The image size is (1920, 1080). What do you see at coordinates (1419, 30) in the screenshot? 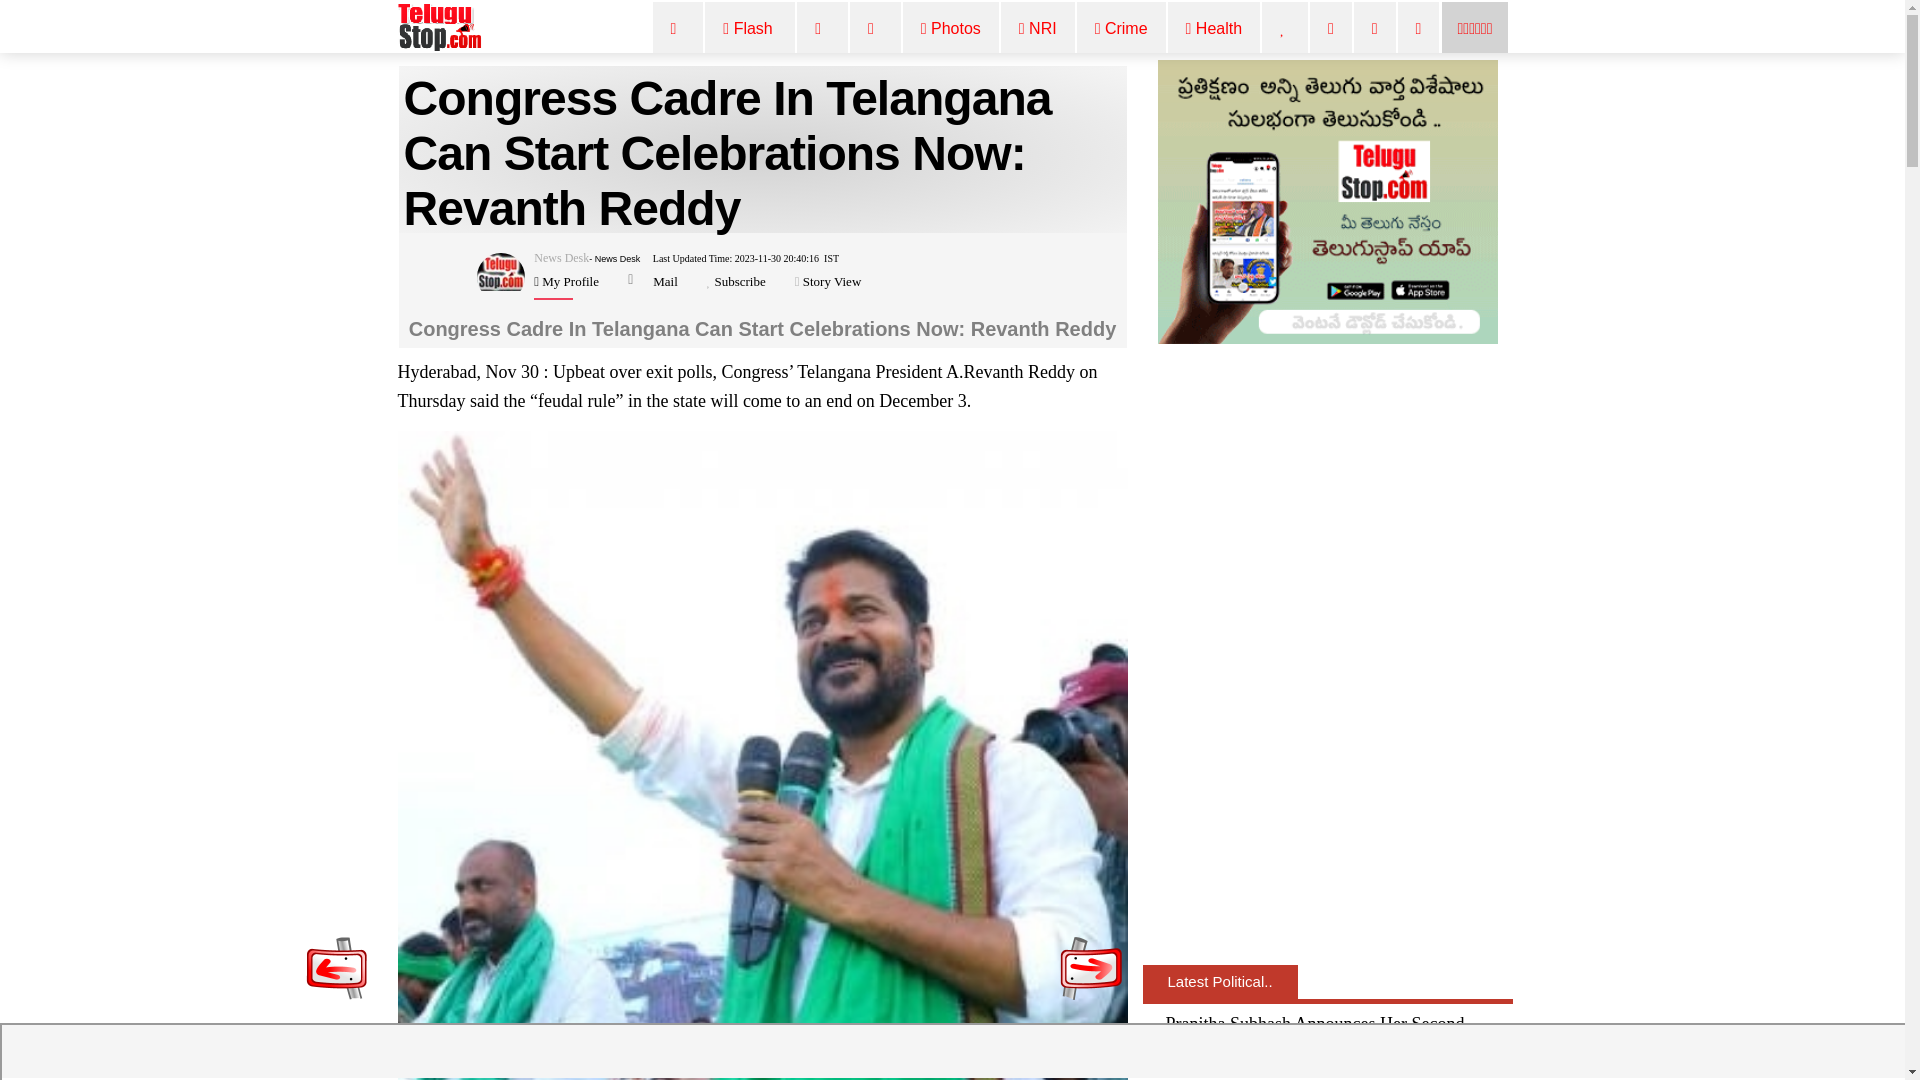
I see `Latest Sports News.` at bounding box center [1419, 30].